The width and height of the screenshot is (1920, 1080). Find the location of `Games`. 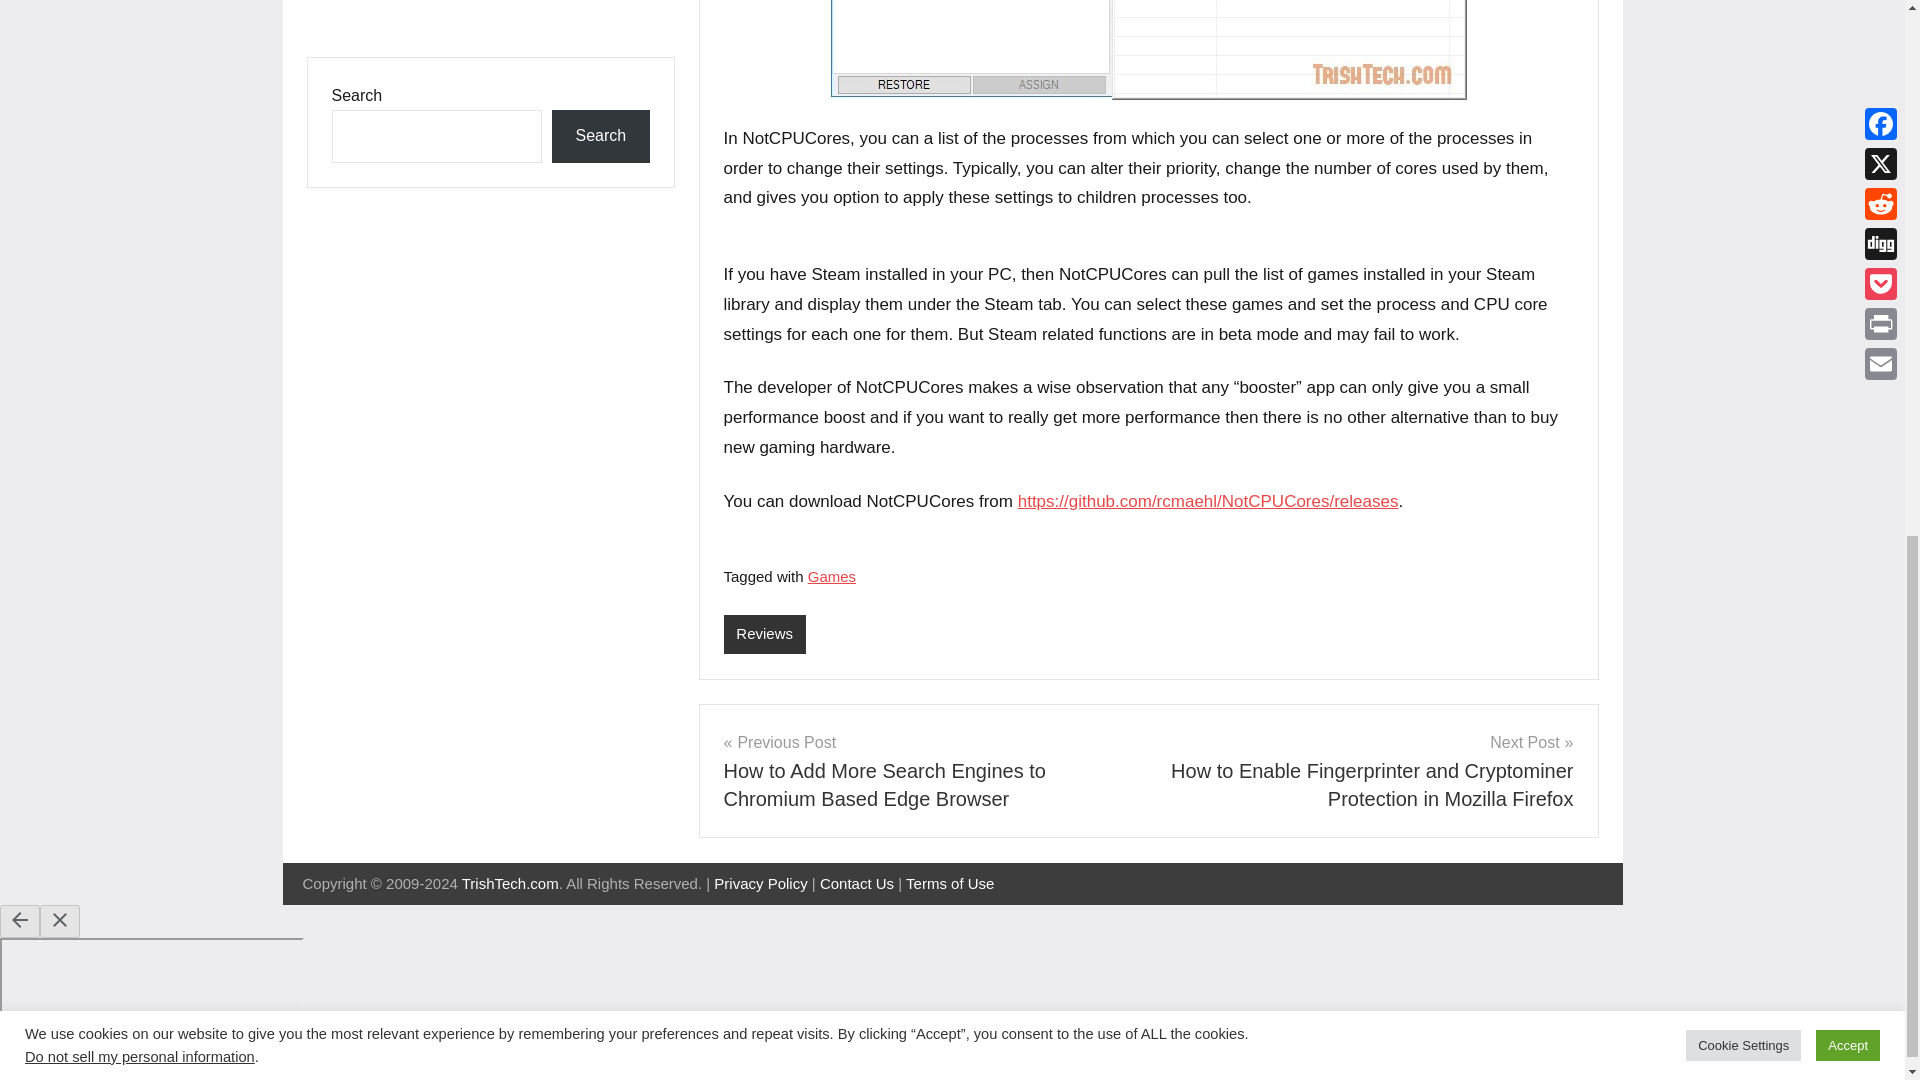

Games is located at coordinates (832, 576).